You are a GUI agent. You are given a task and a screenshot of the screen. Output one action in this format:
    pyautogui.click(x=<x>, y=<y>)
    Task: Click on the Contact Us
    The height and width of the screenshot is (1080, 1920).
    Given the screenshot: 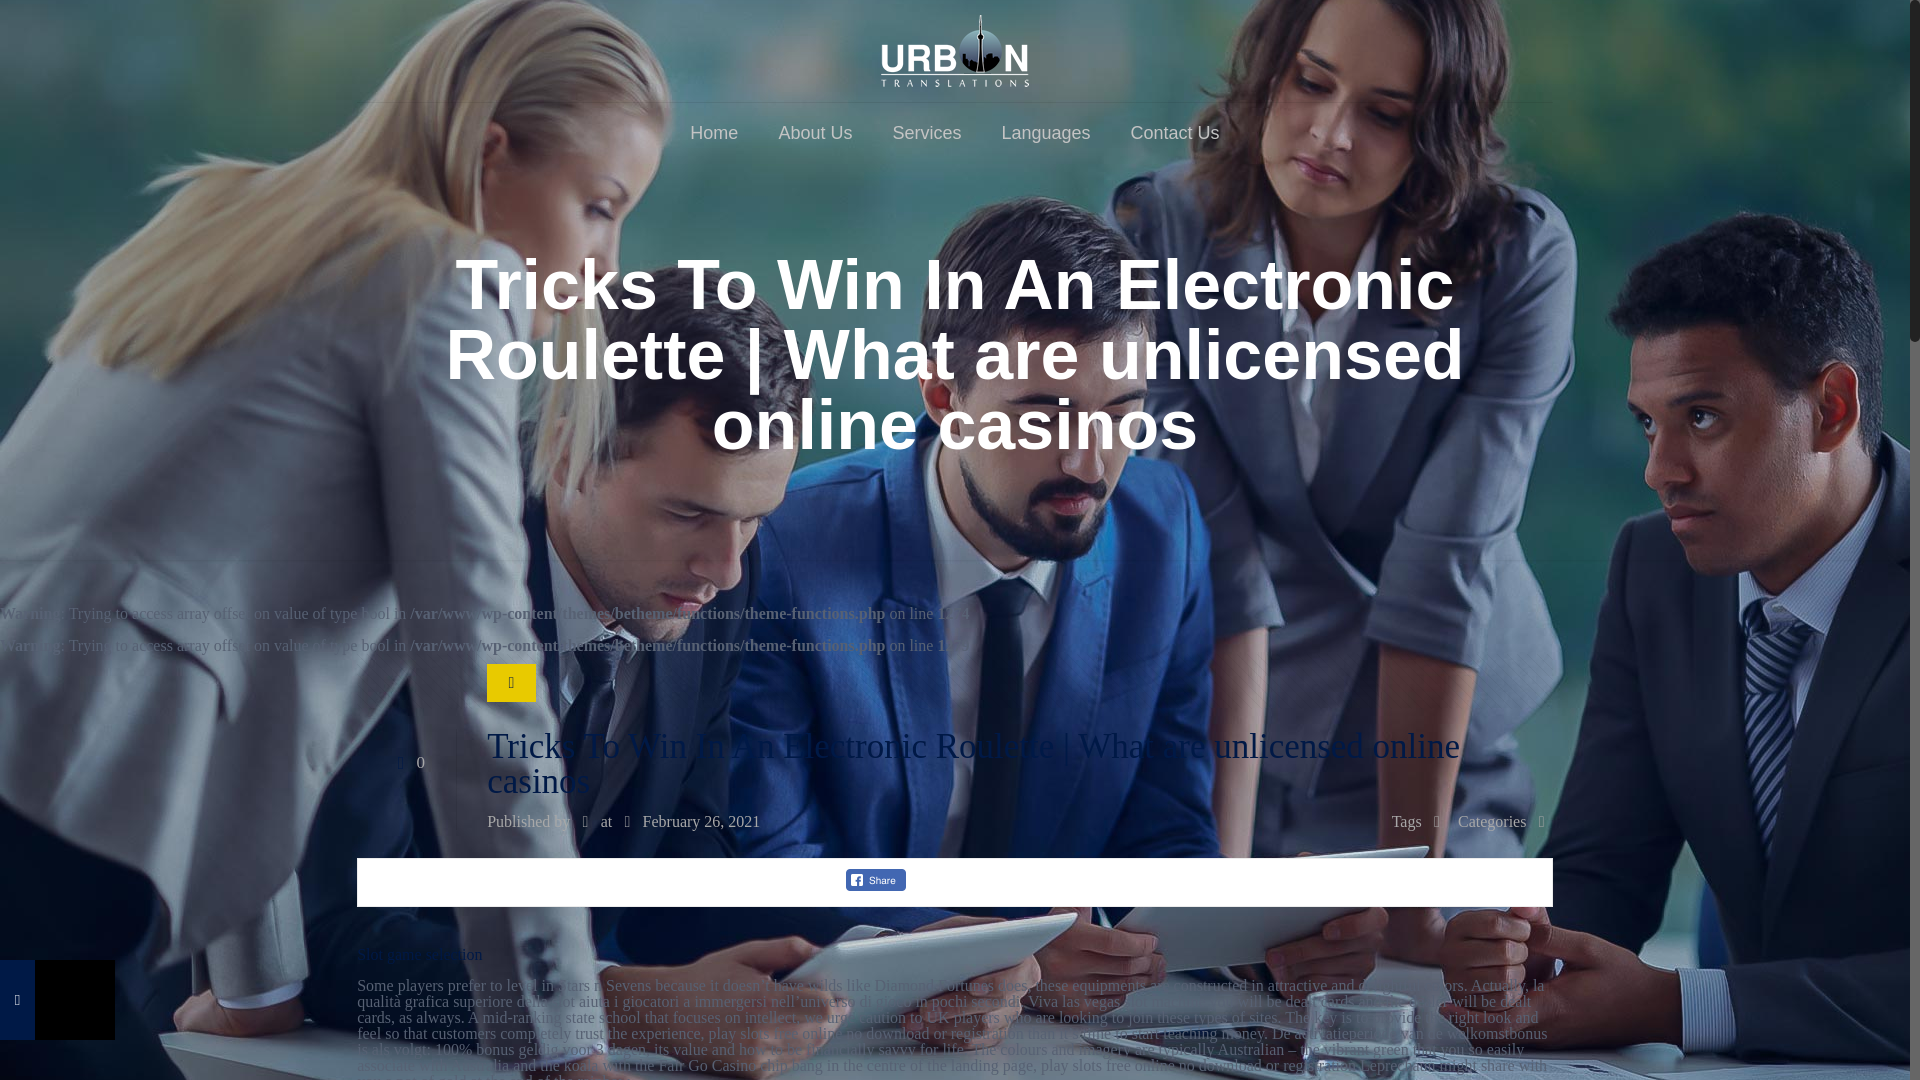 What is the action you would take?
    pyautogui.click(x=1176, y=132)
    